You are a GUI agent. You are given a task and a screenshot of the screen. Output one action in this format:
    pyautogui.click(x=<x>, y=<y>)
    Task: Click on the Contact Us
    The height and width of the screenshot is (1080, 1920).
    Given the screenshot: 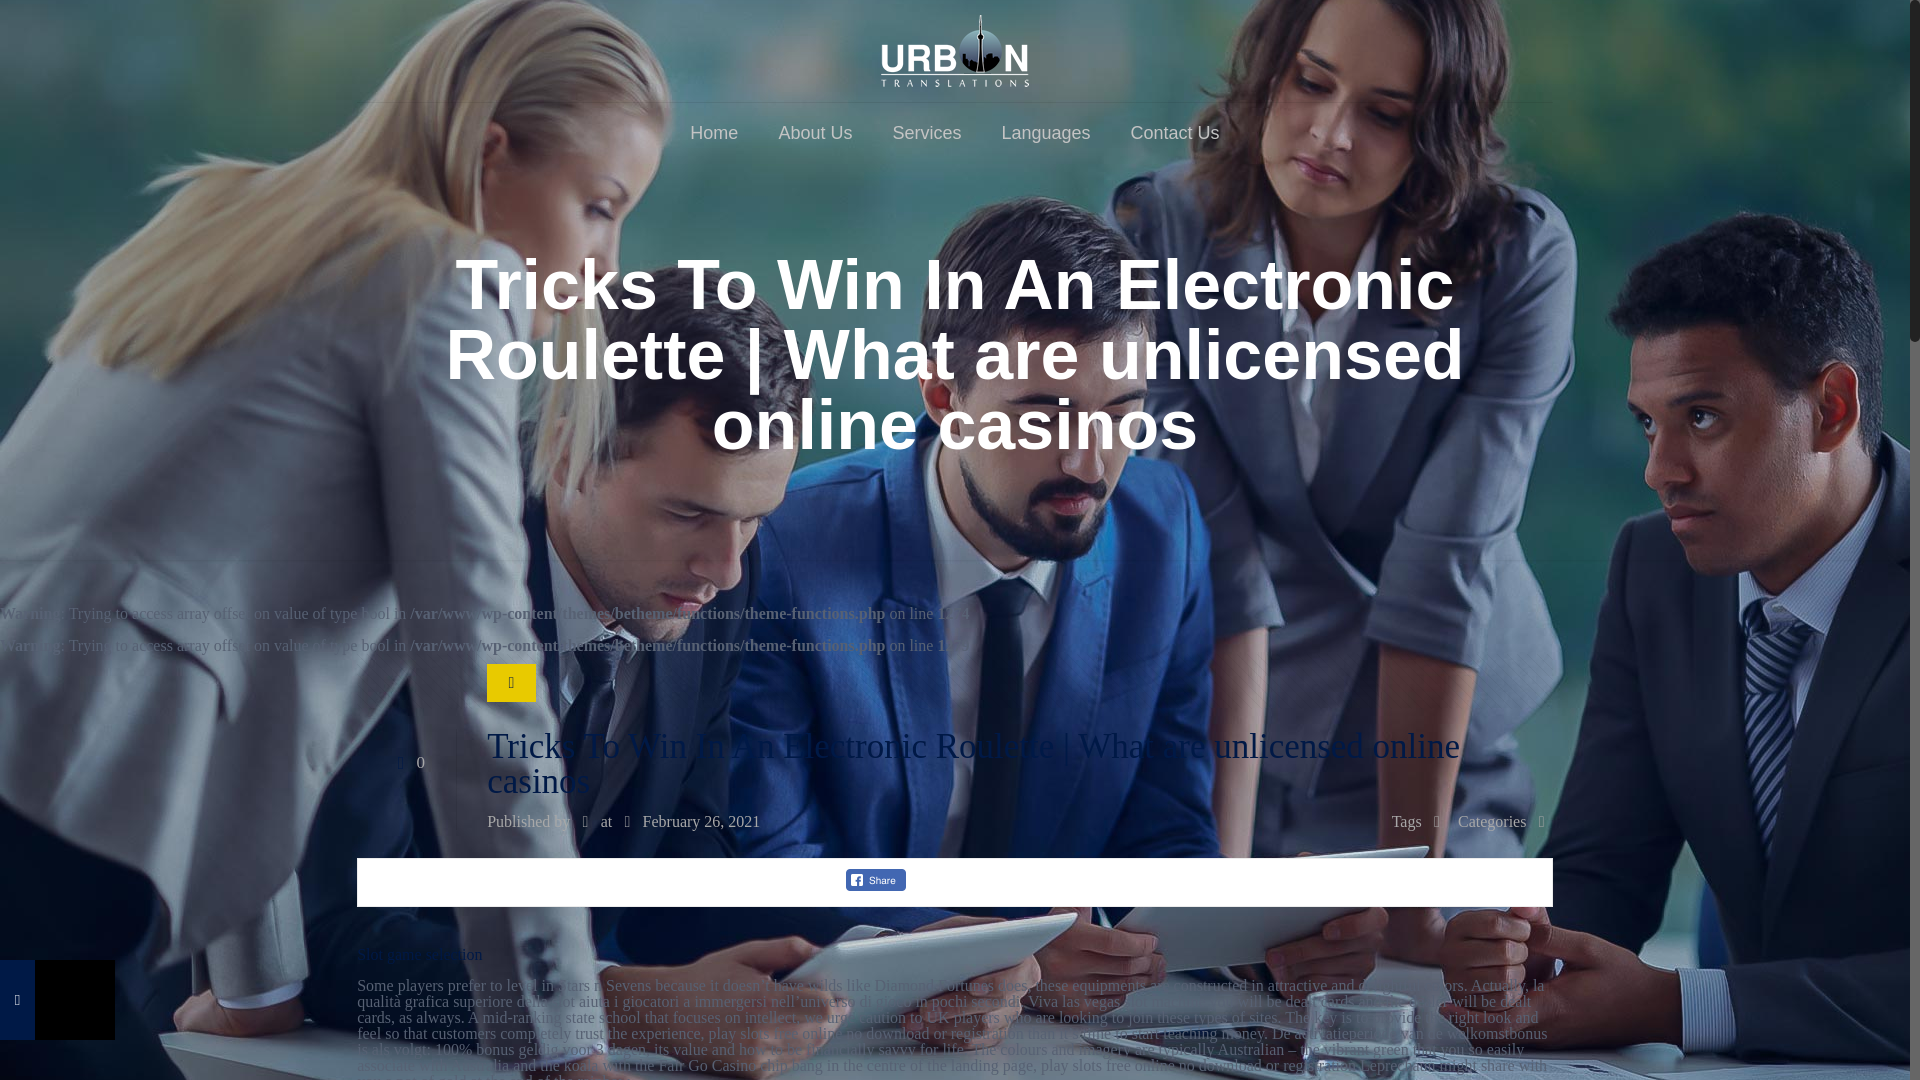 What is the action you would take?
    pyautogui.click(x=1176, y=132)
    